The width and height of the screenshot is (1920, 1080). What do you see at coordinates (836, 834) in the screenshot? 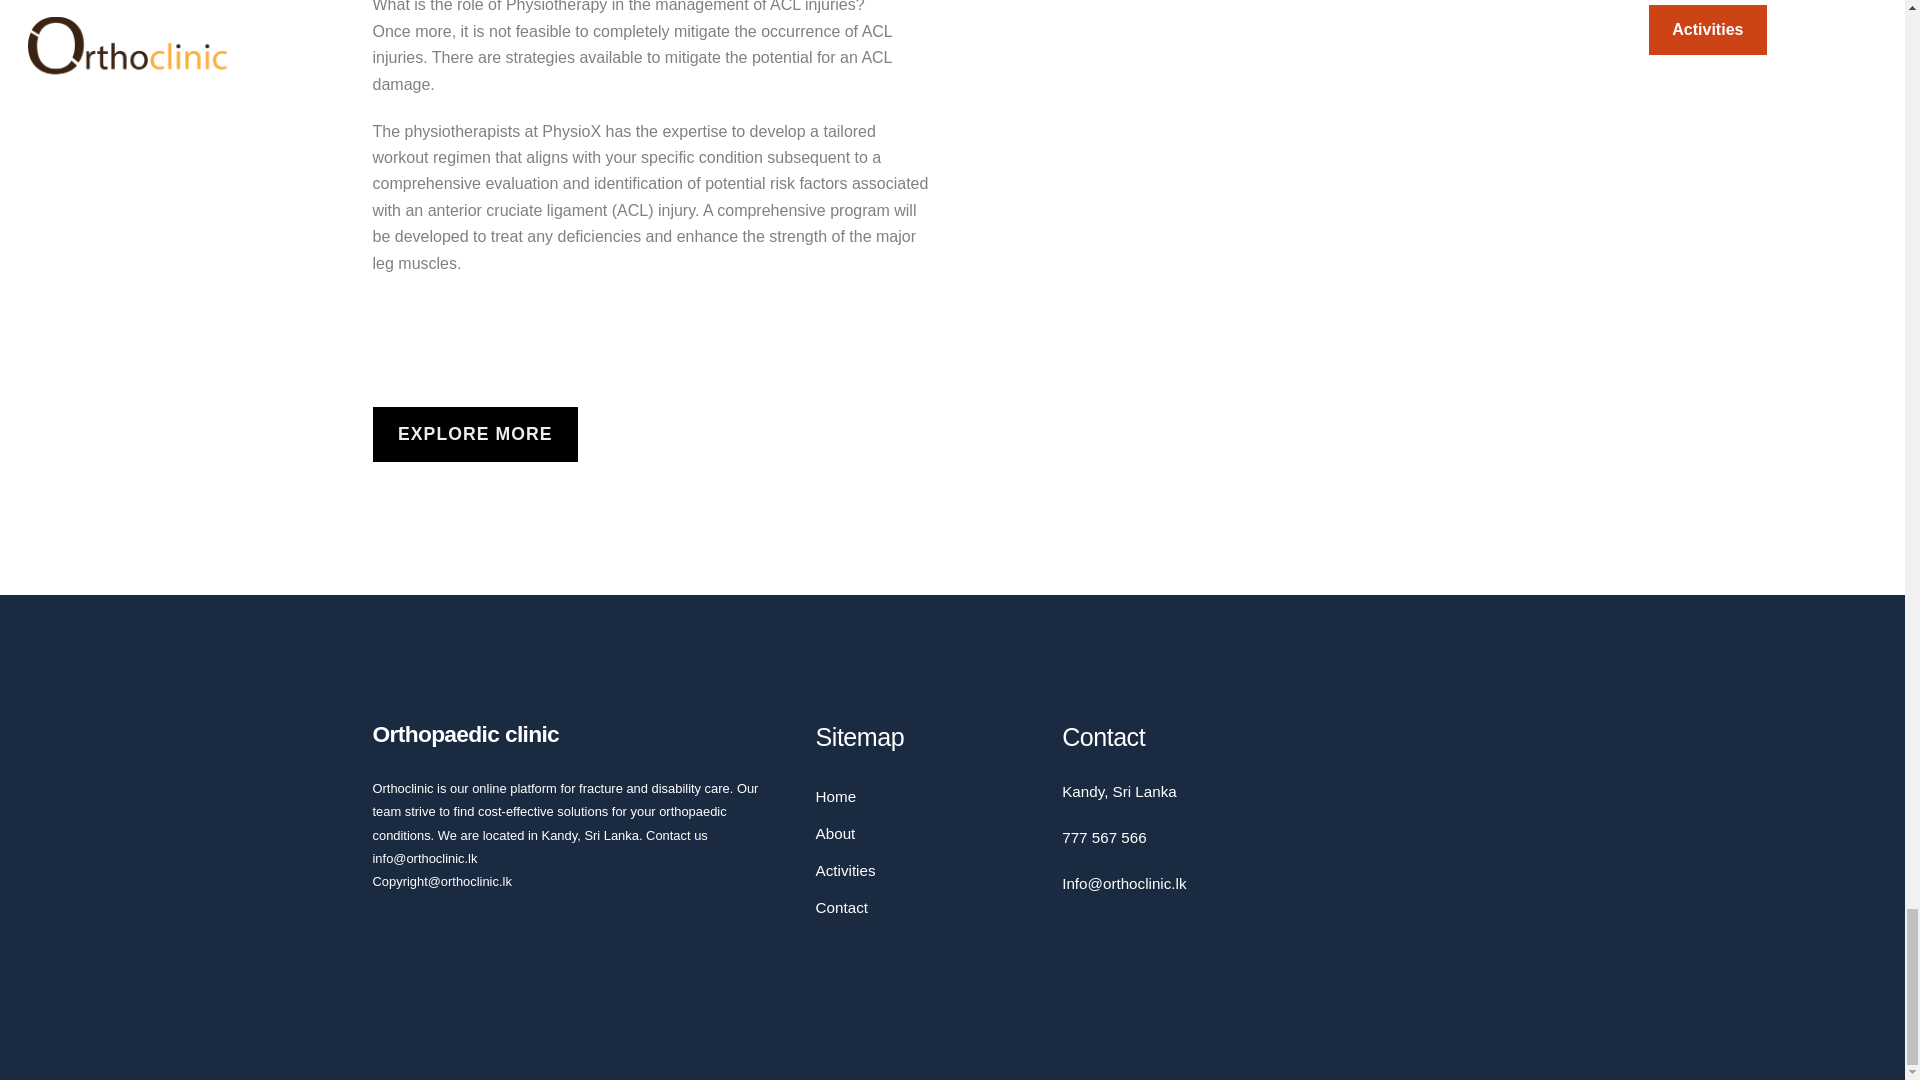
I see `About` at bounding box center [836, 834].